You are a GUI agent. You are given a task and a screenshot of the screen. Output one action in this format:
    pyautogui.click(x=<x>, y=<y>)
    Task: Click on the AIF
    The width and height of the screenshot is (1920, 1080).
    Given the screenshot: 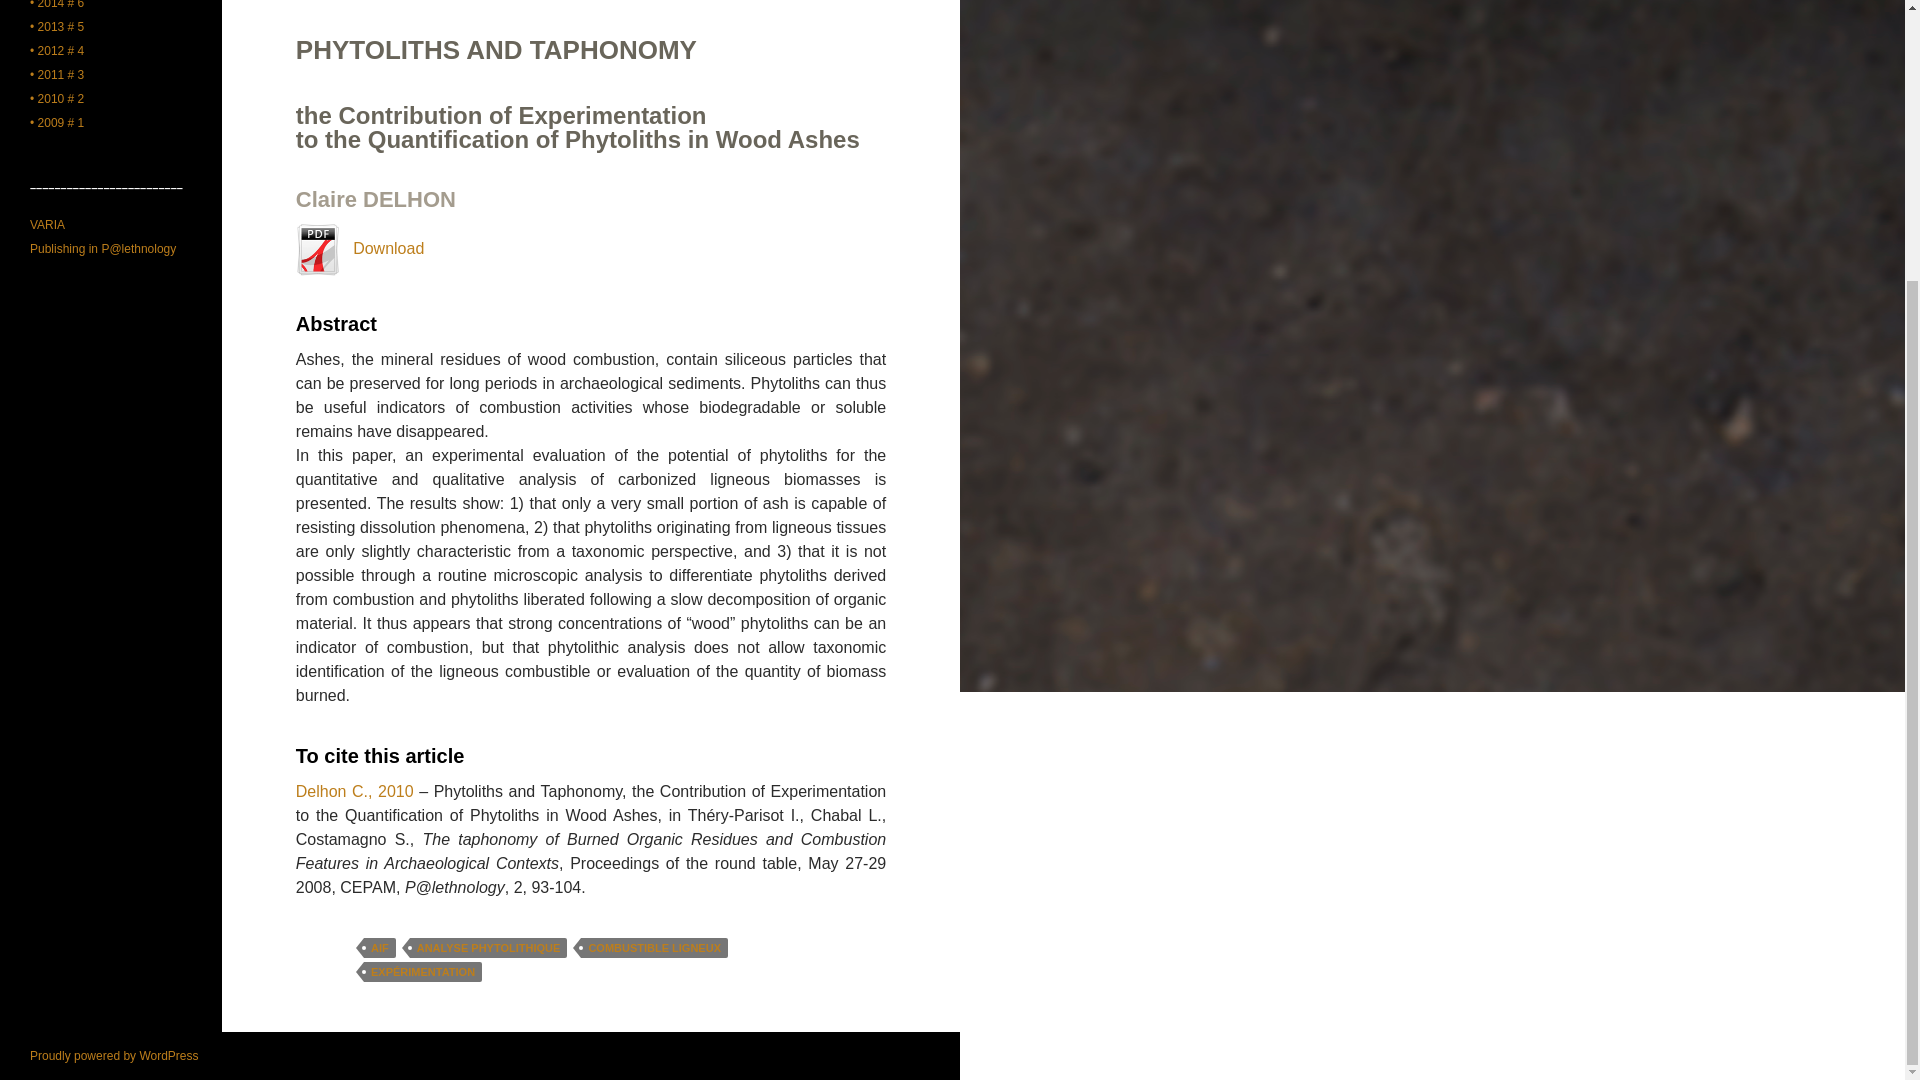 What is the action you would take?
    pyautogui.click(x=380, y=948)
    